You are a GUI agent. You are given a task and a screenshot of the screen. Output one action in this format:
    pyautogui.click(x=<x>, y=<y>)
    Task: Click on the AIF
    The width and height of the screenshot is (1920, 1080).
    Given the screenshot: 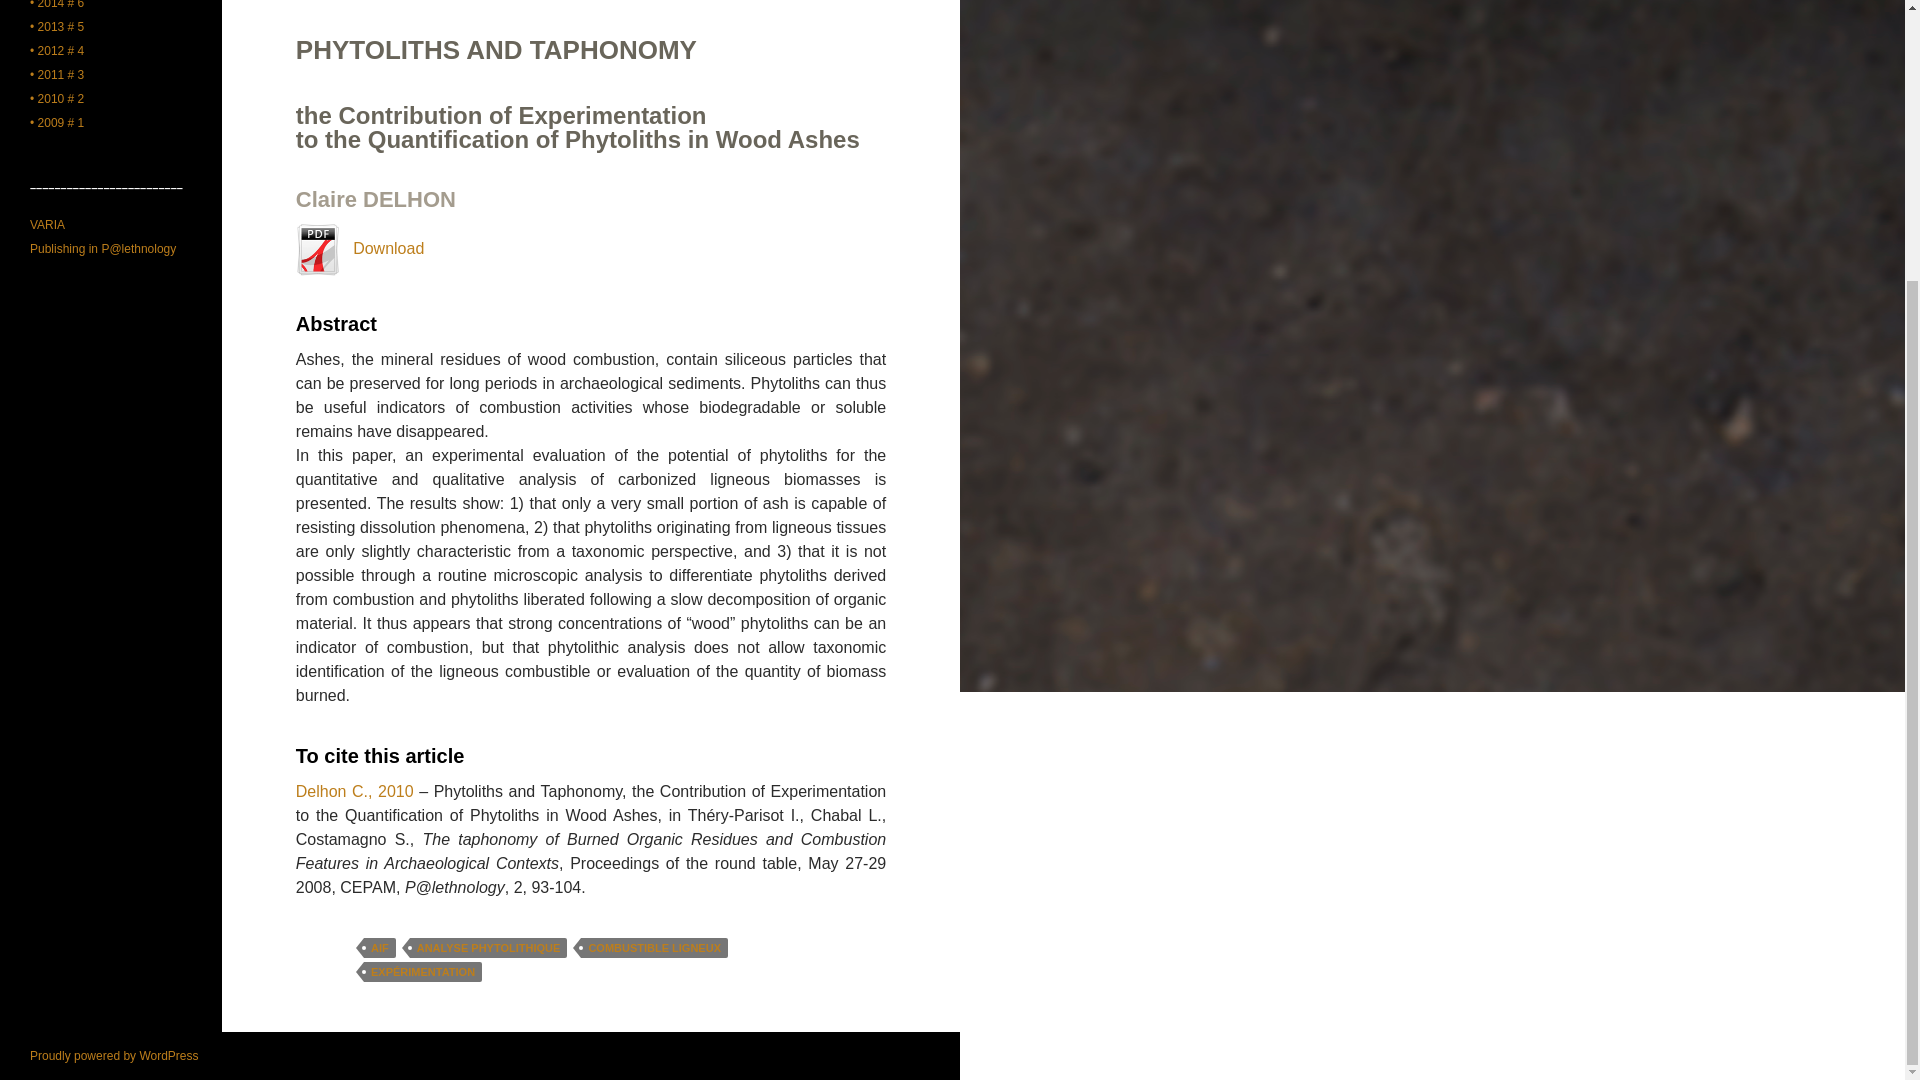 What is the action you would take?
    pyautogui.click(x=380, y=948)
    